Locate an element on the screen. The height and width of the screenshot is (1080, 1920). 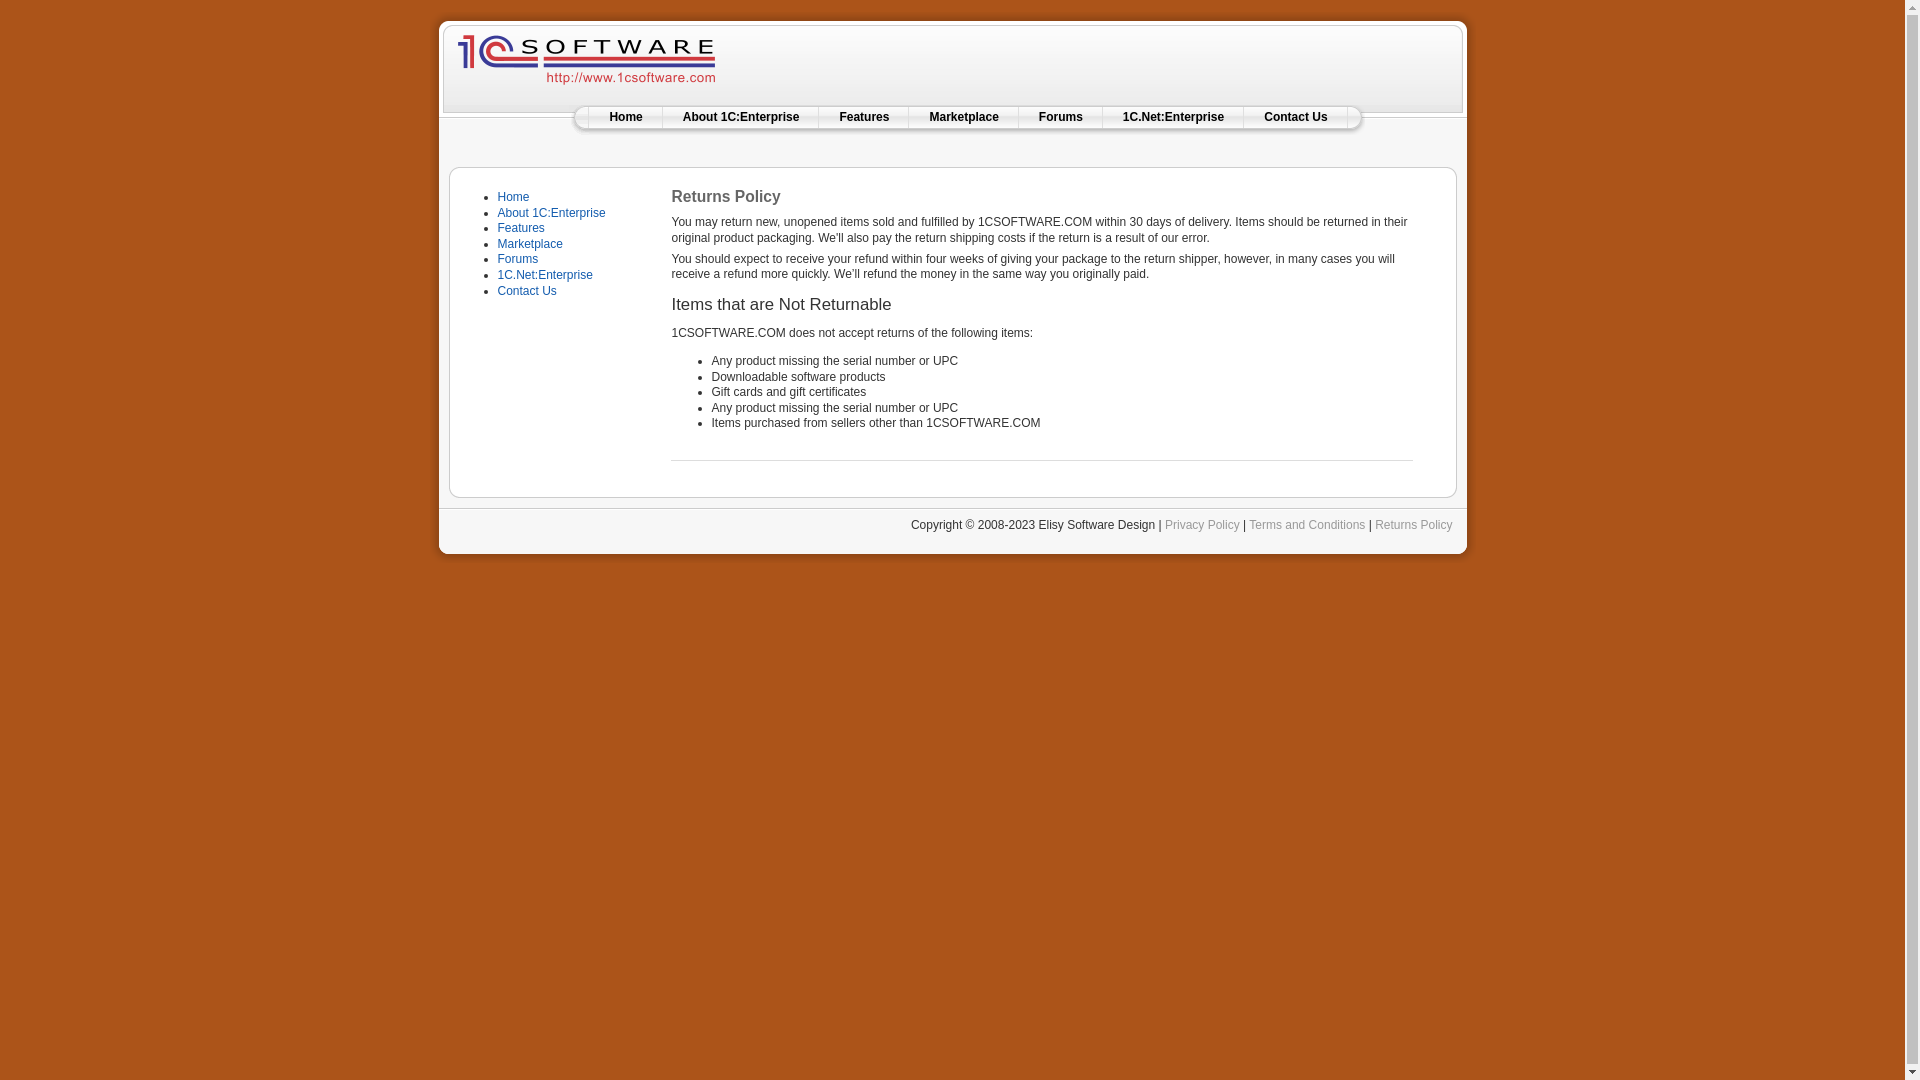
1C.Net:Enterprise is located at coordinates (1174, 117).